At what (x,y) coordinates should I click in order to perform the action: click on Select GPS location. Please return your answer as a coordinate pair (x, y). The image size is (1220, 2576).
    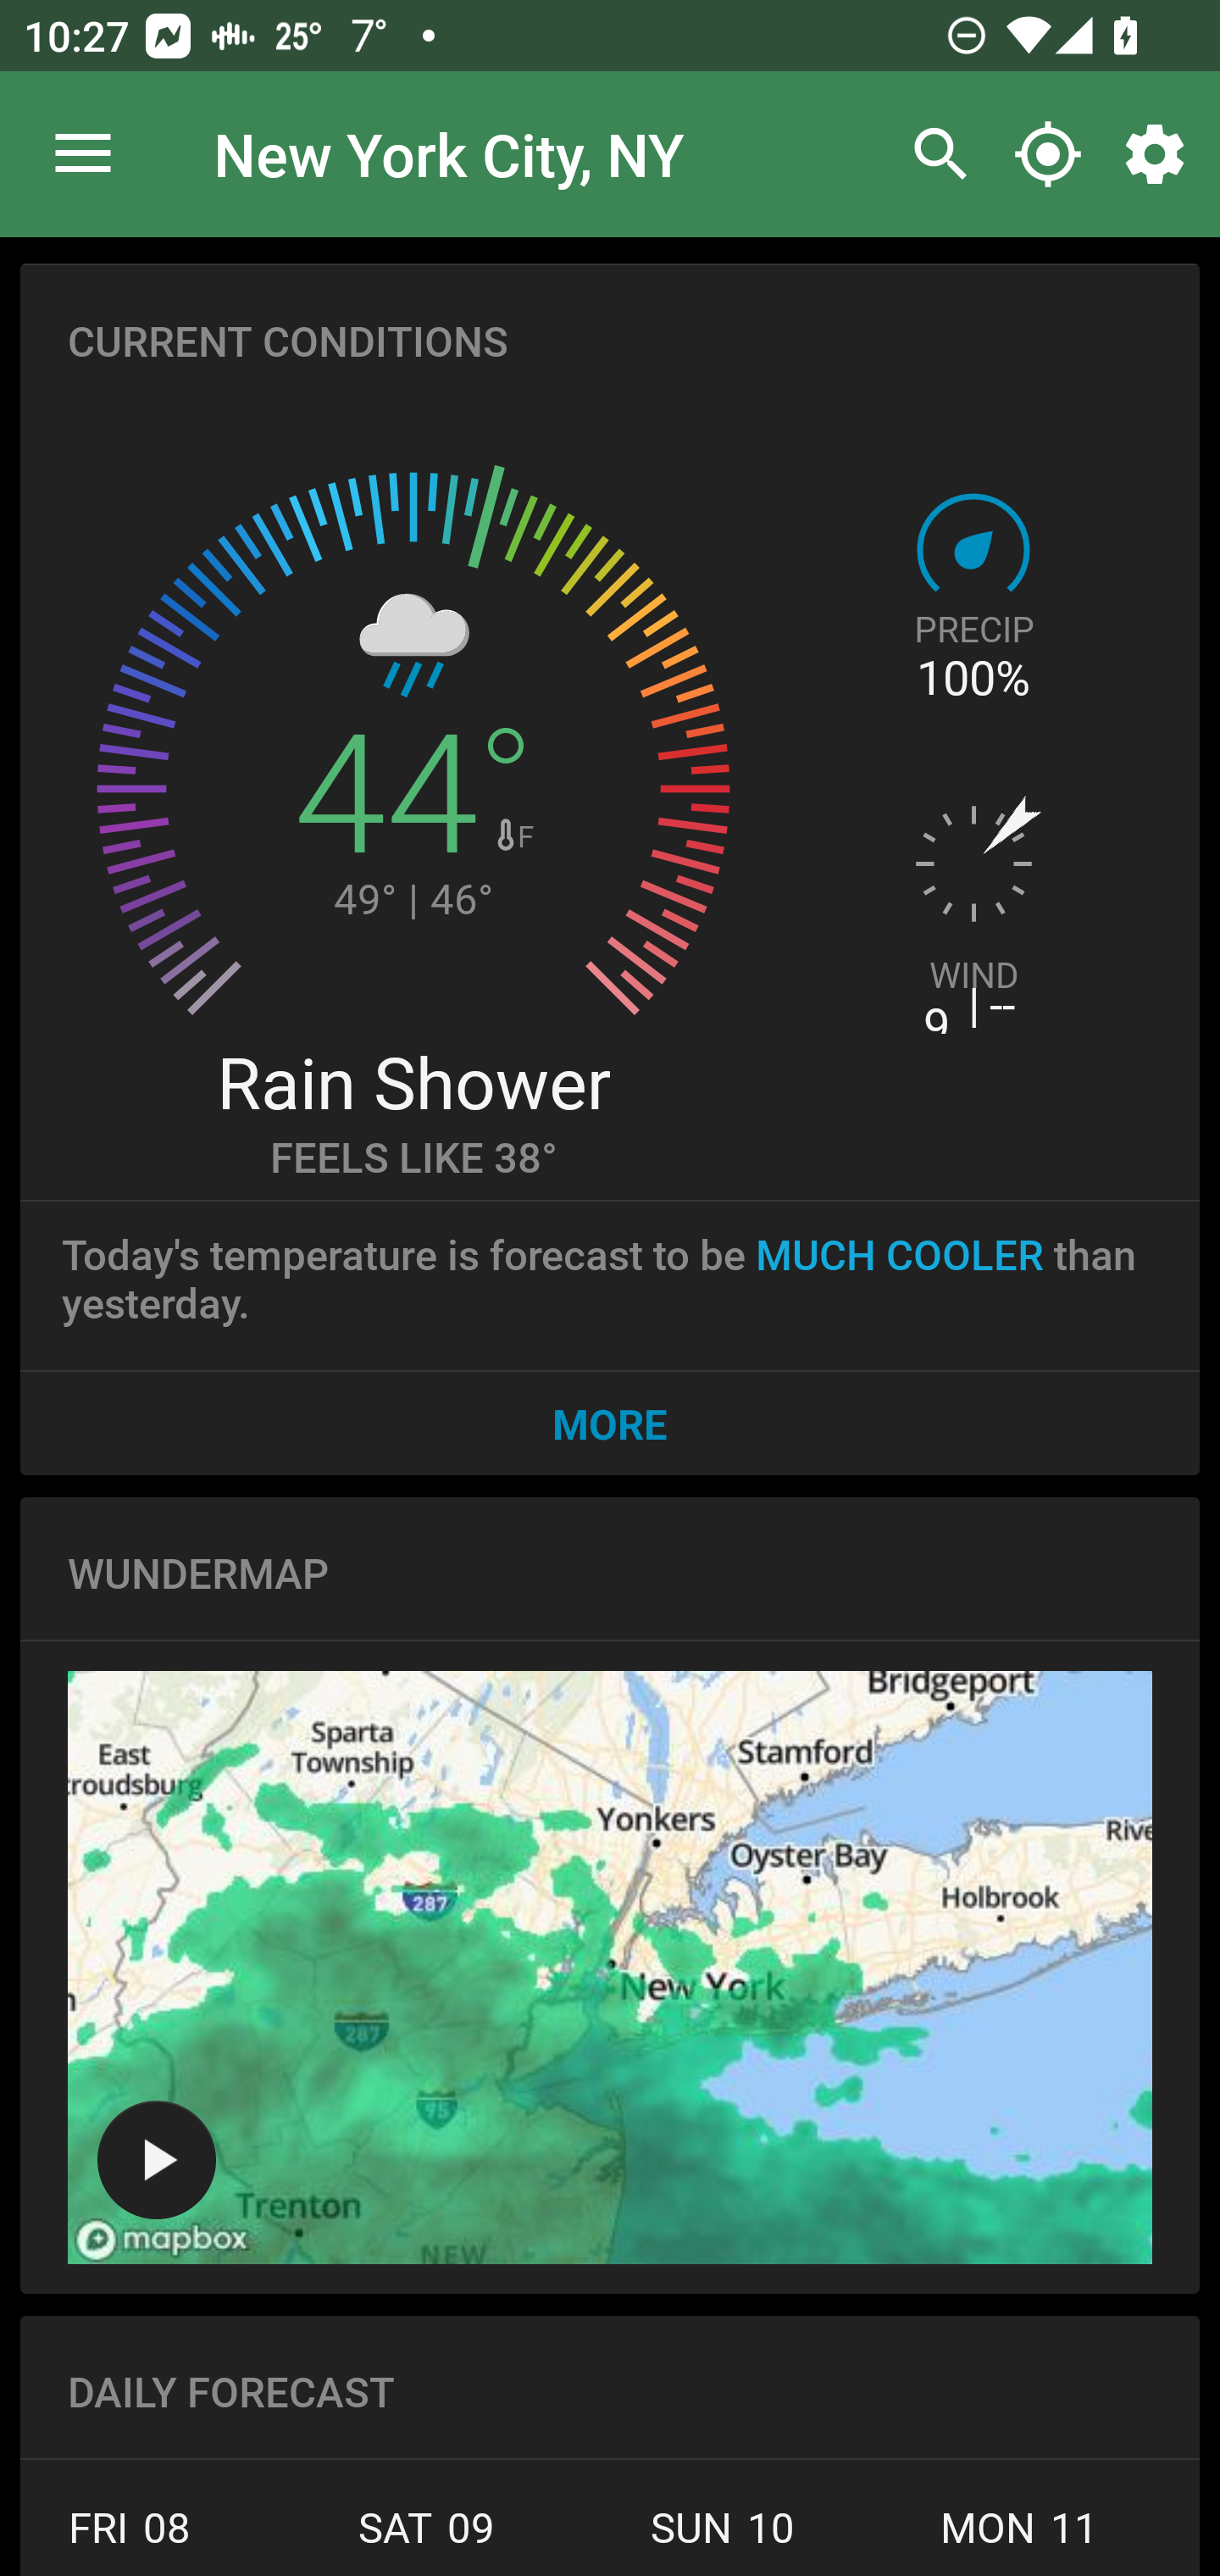
    Looking at the image, I should click on (1047, 154).